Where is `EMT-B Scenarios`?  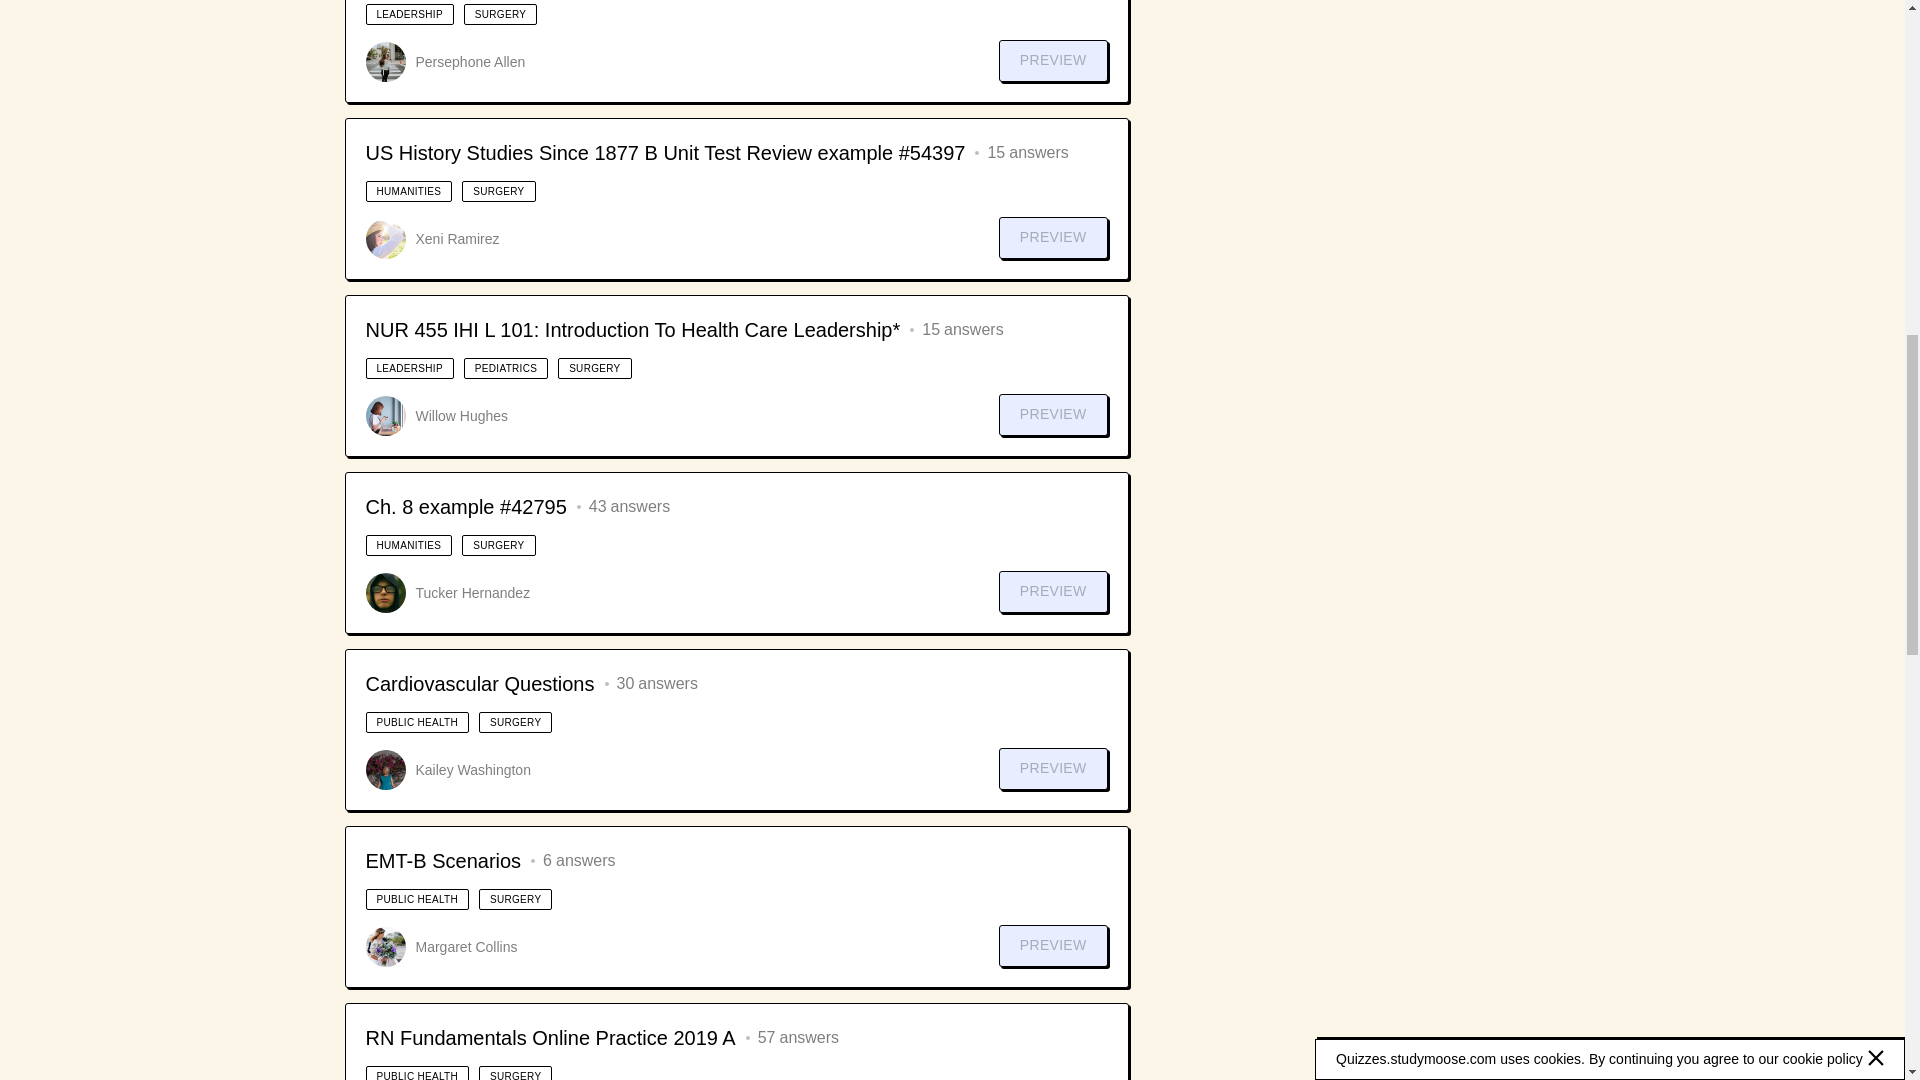
EMT-B Scenarios is located at coordinates (444, 860).